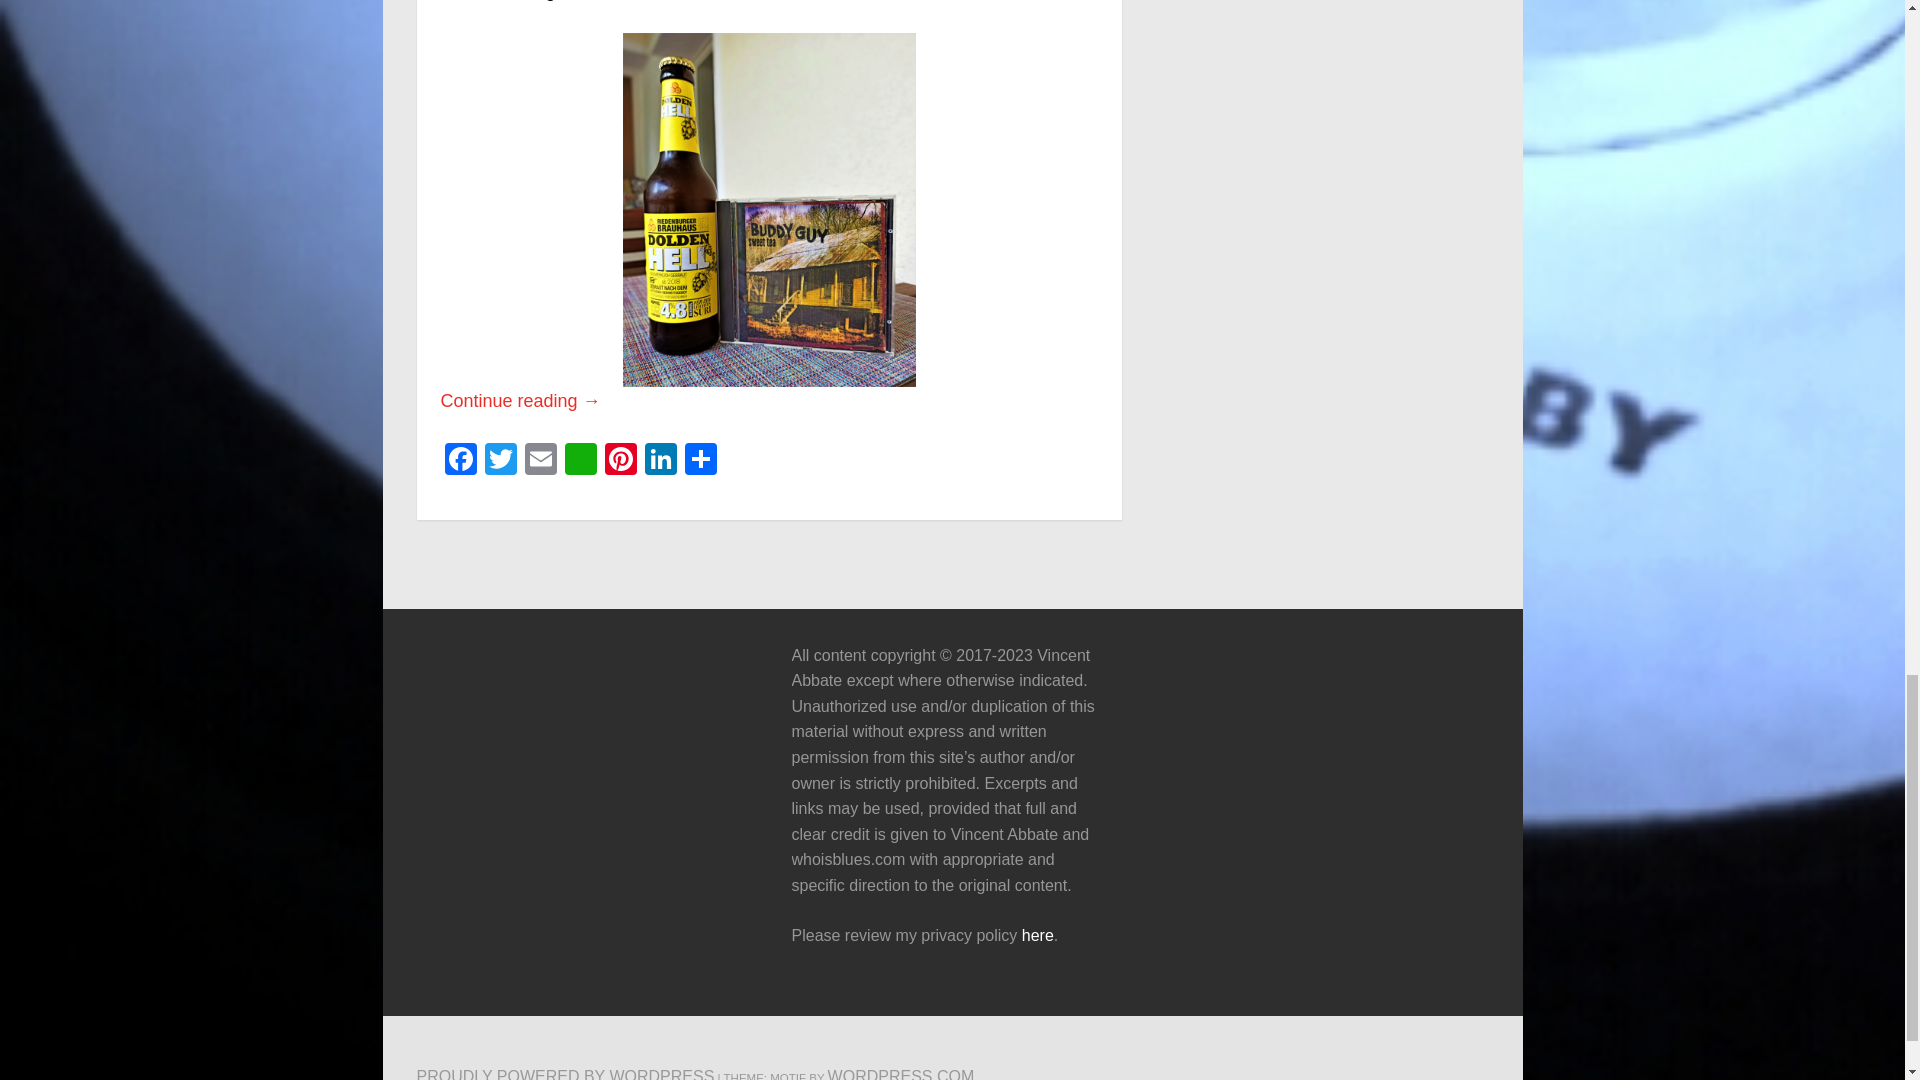 Image resolution: width=1920 pixels, height=1080 pixels. Describe the element at coordinates (700, 460) in the screenshot. I see `Share` at that location.